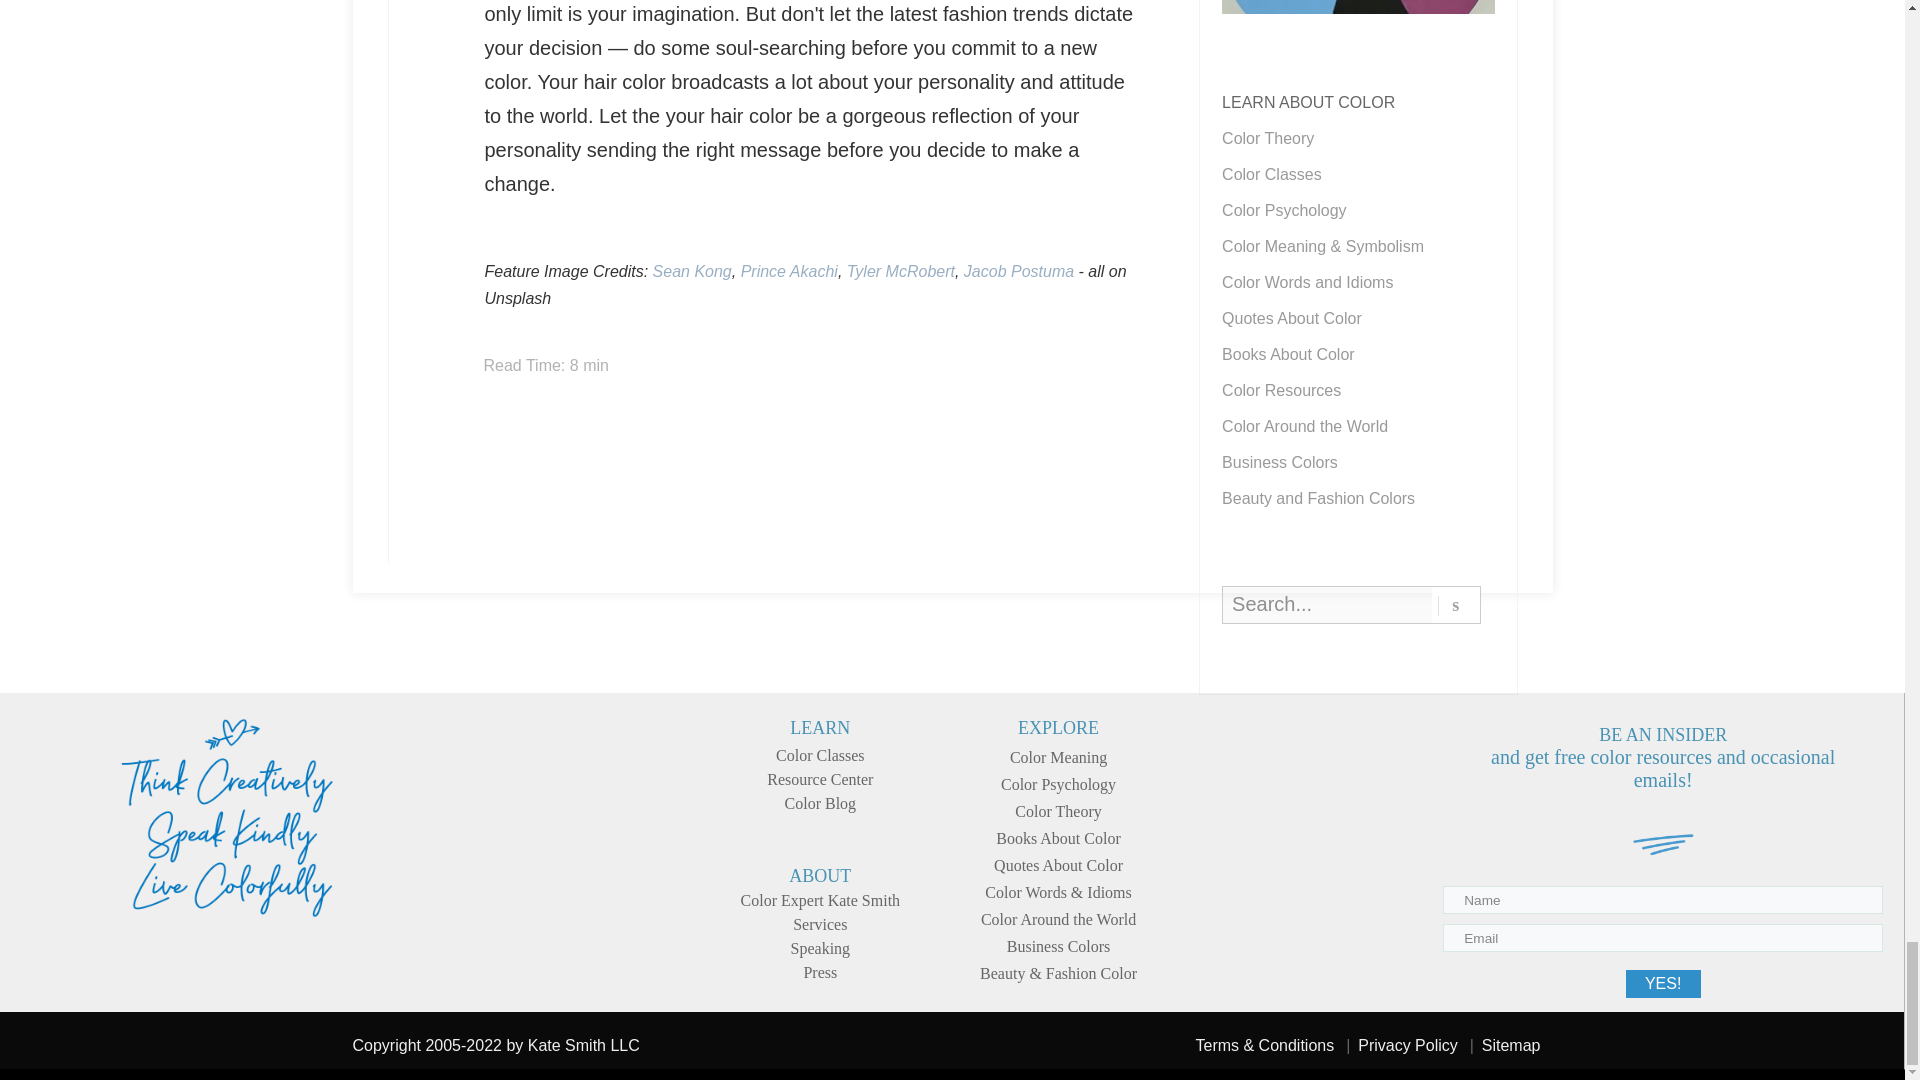  Describe the element at coordinates (1664, 846) in the screenshot. I see `Doodle Icon 2` at that location.